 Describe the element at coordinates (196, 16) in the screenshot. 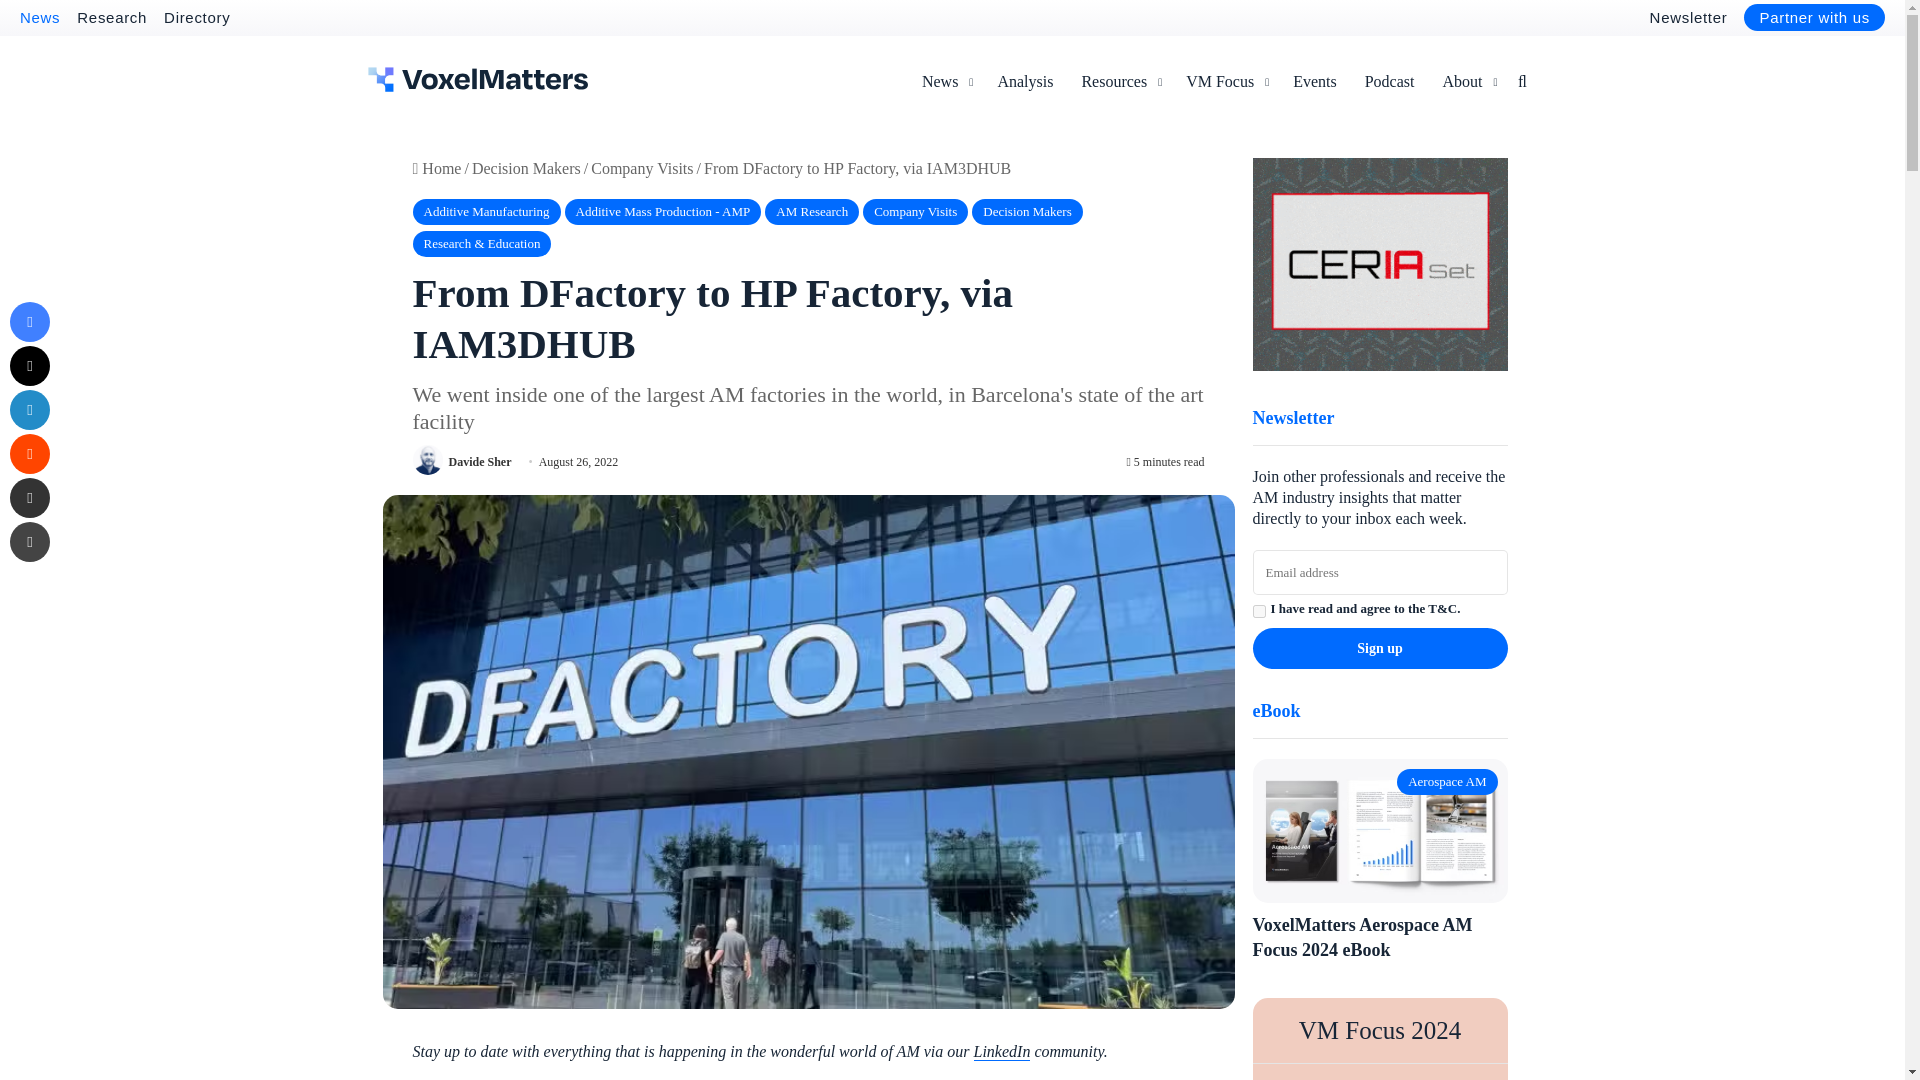

I see `Directory` at that location.